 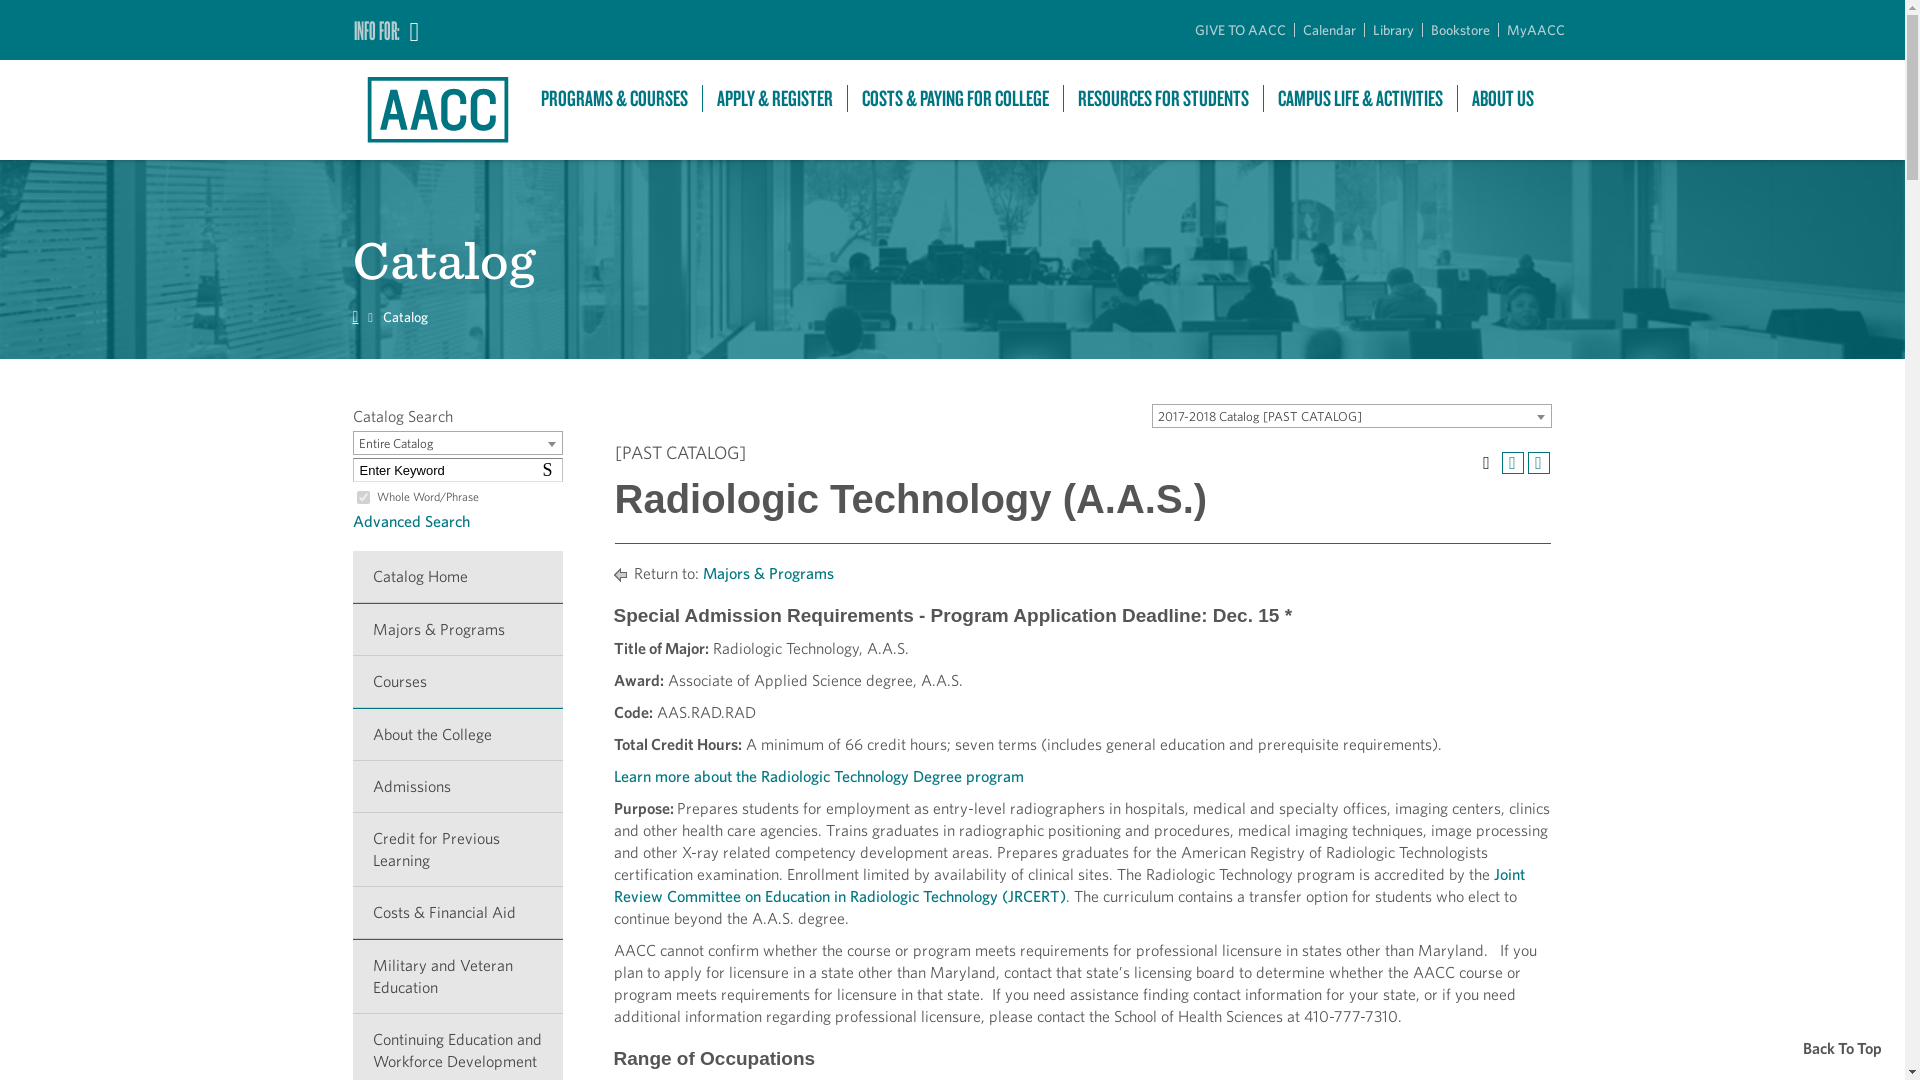 I want to click on Choose Search Location, so click(x=456, y=442).